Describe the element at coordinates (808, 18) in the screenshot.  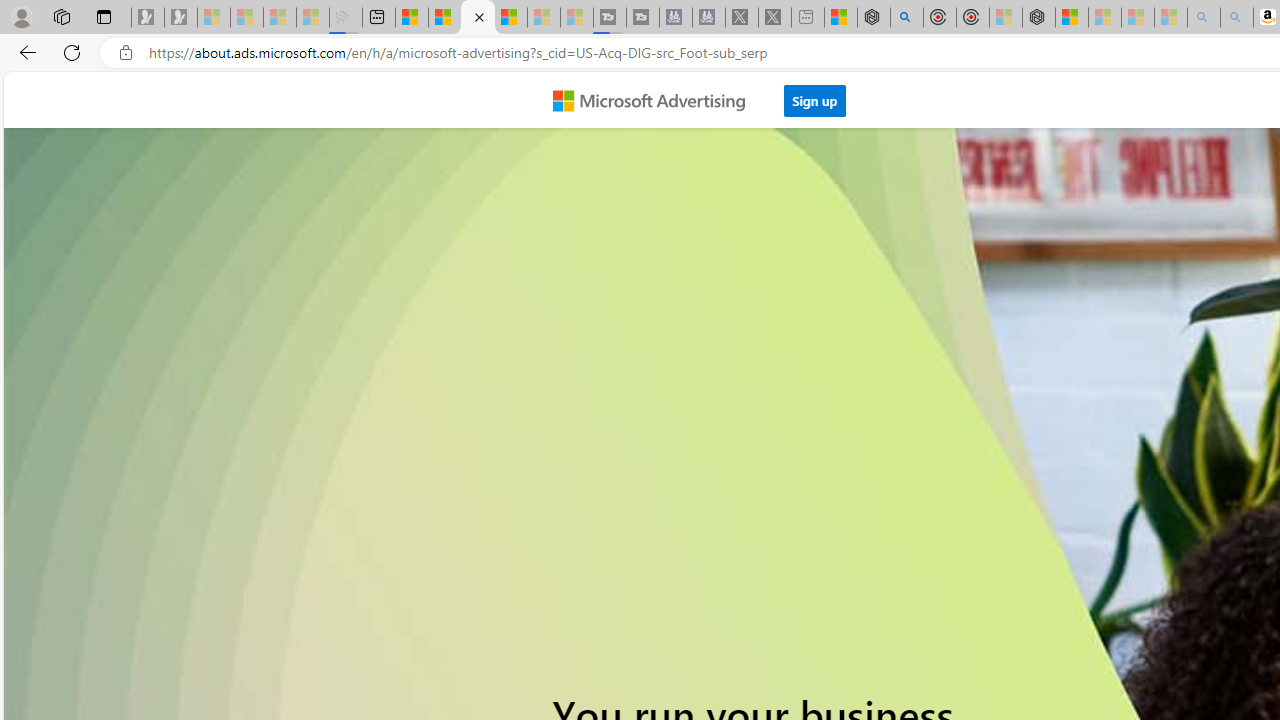
I see `New tab - Sleeping` at that location.